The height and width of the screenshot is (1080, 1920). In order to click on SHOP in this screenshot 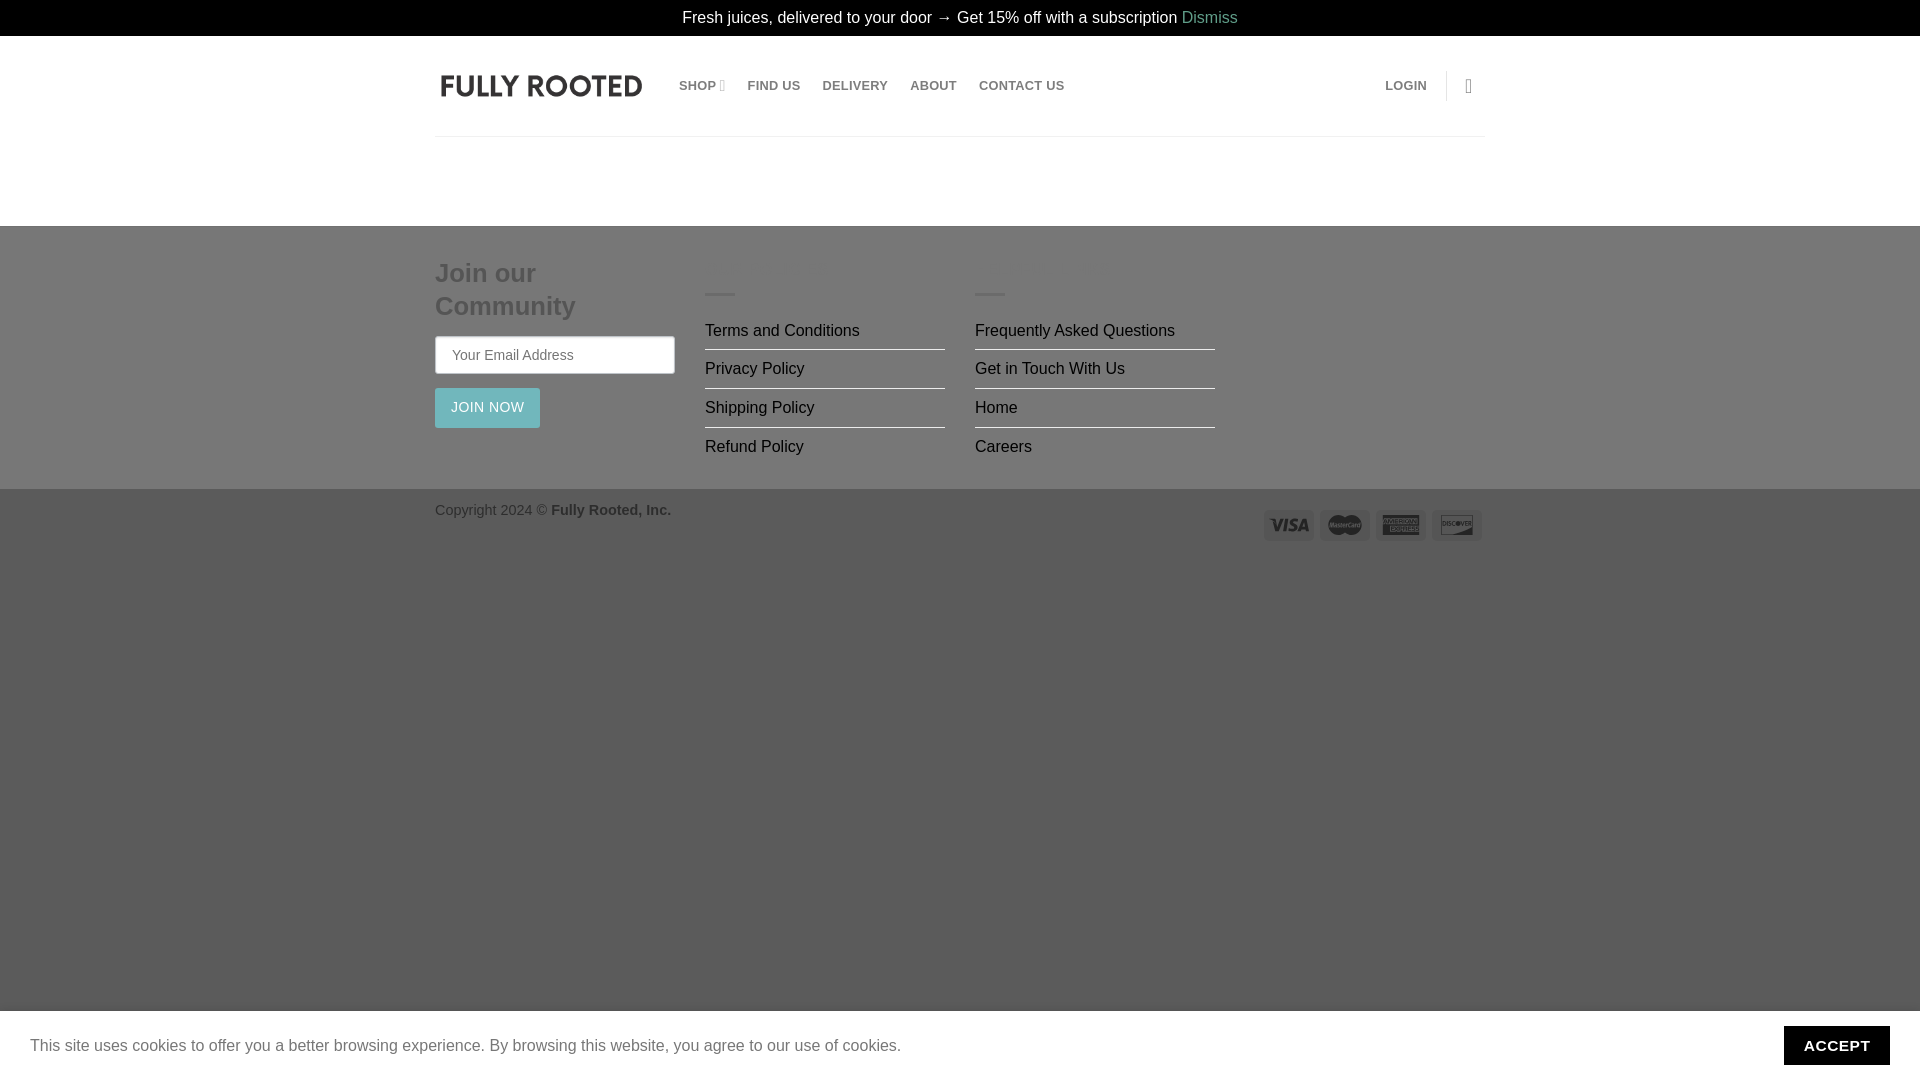, I will do `click(702, 84)`.